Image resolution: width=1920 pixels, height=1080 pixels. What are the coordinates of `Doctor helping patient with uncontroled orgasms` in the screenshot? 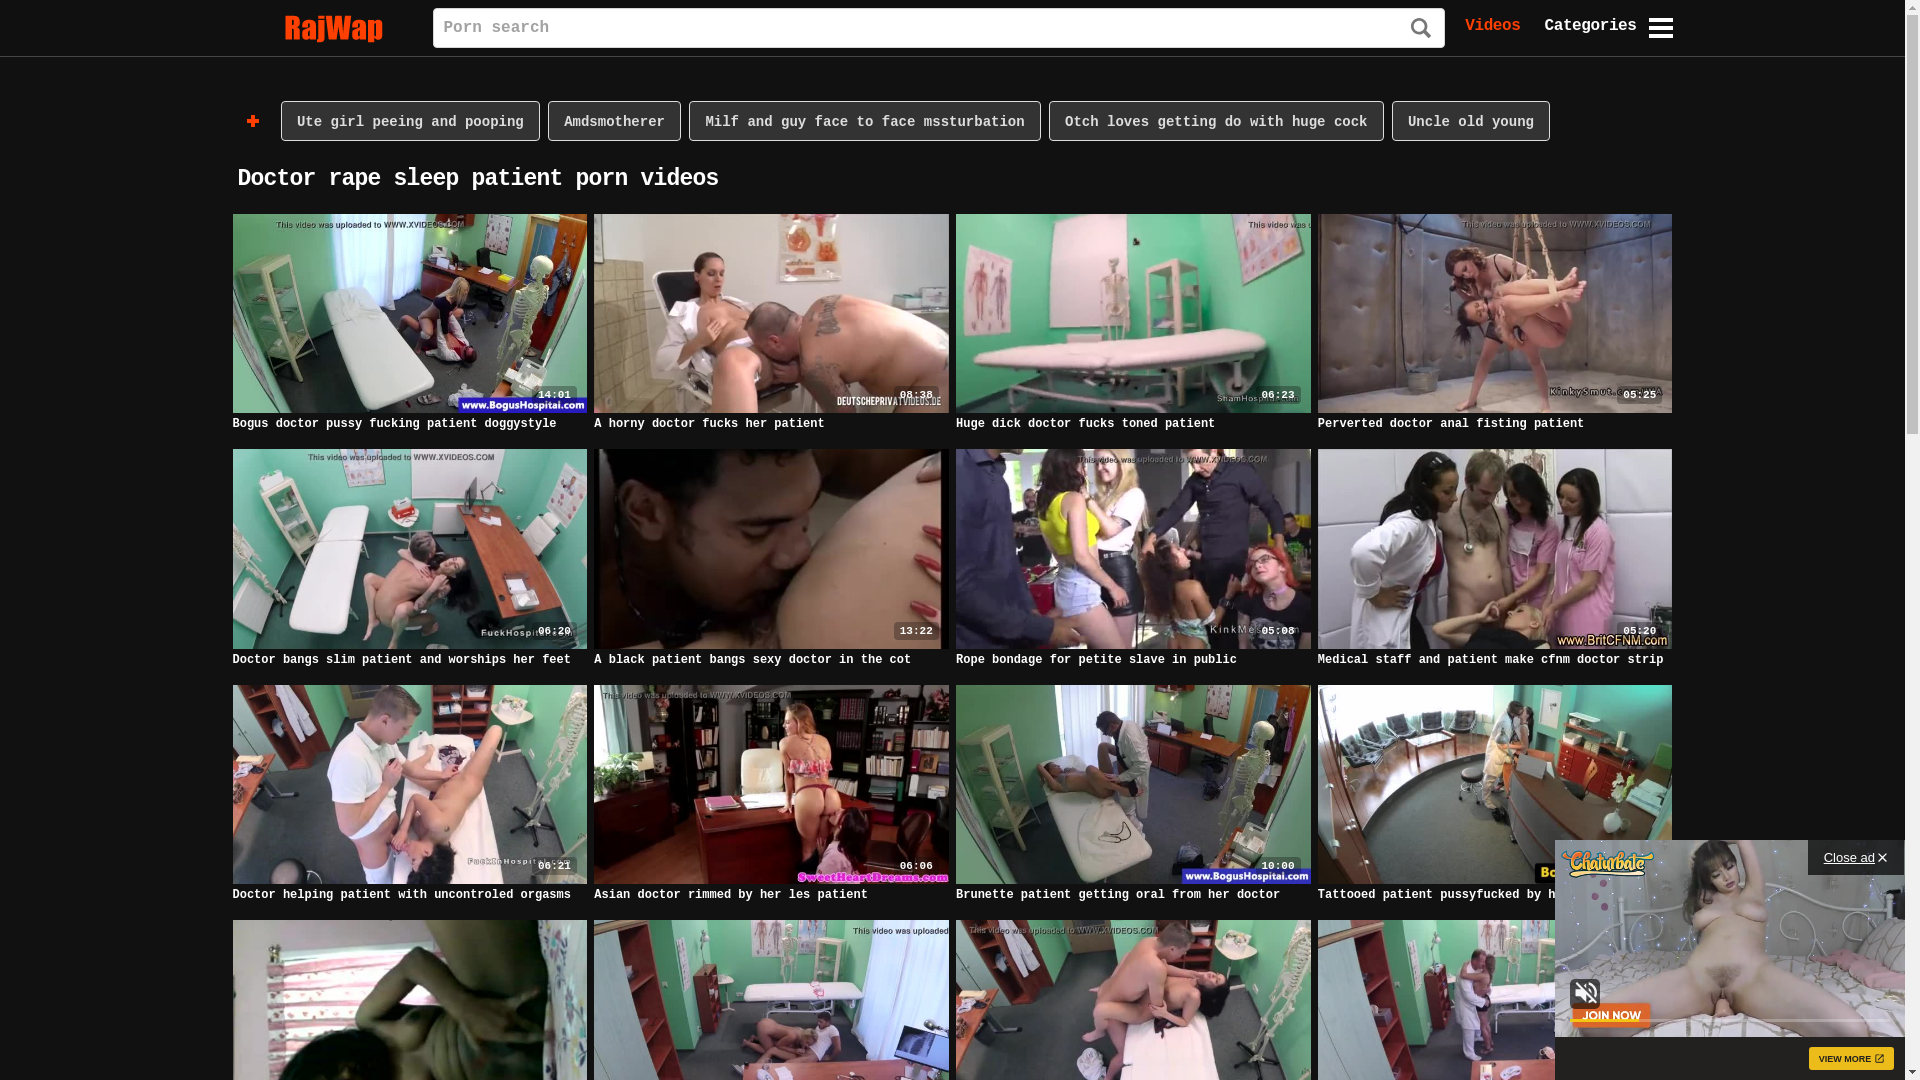 It's located at (401, 895).